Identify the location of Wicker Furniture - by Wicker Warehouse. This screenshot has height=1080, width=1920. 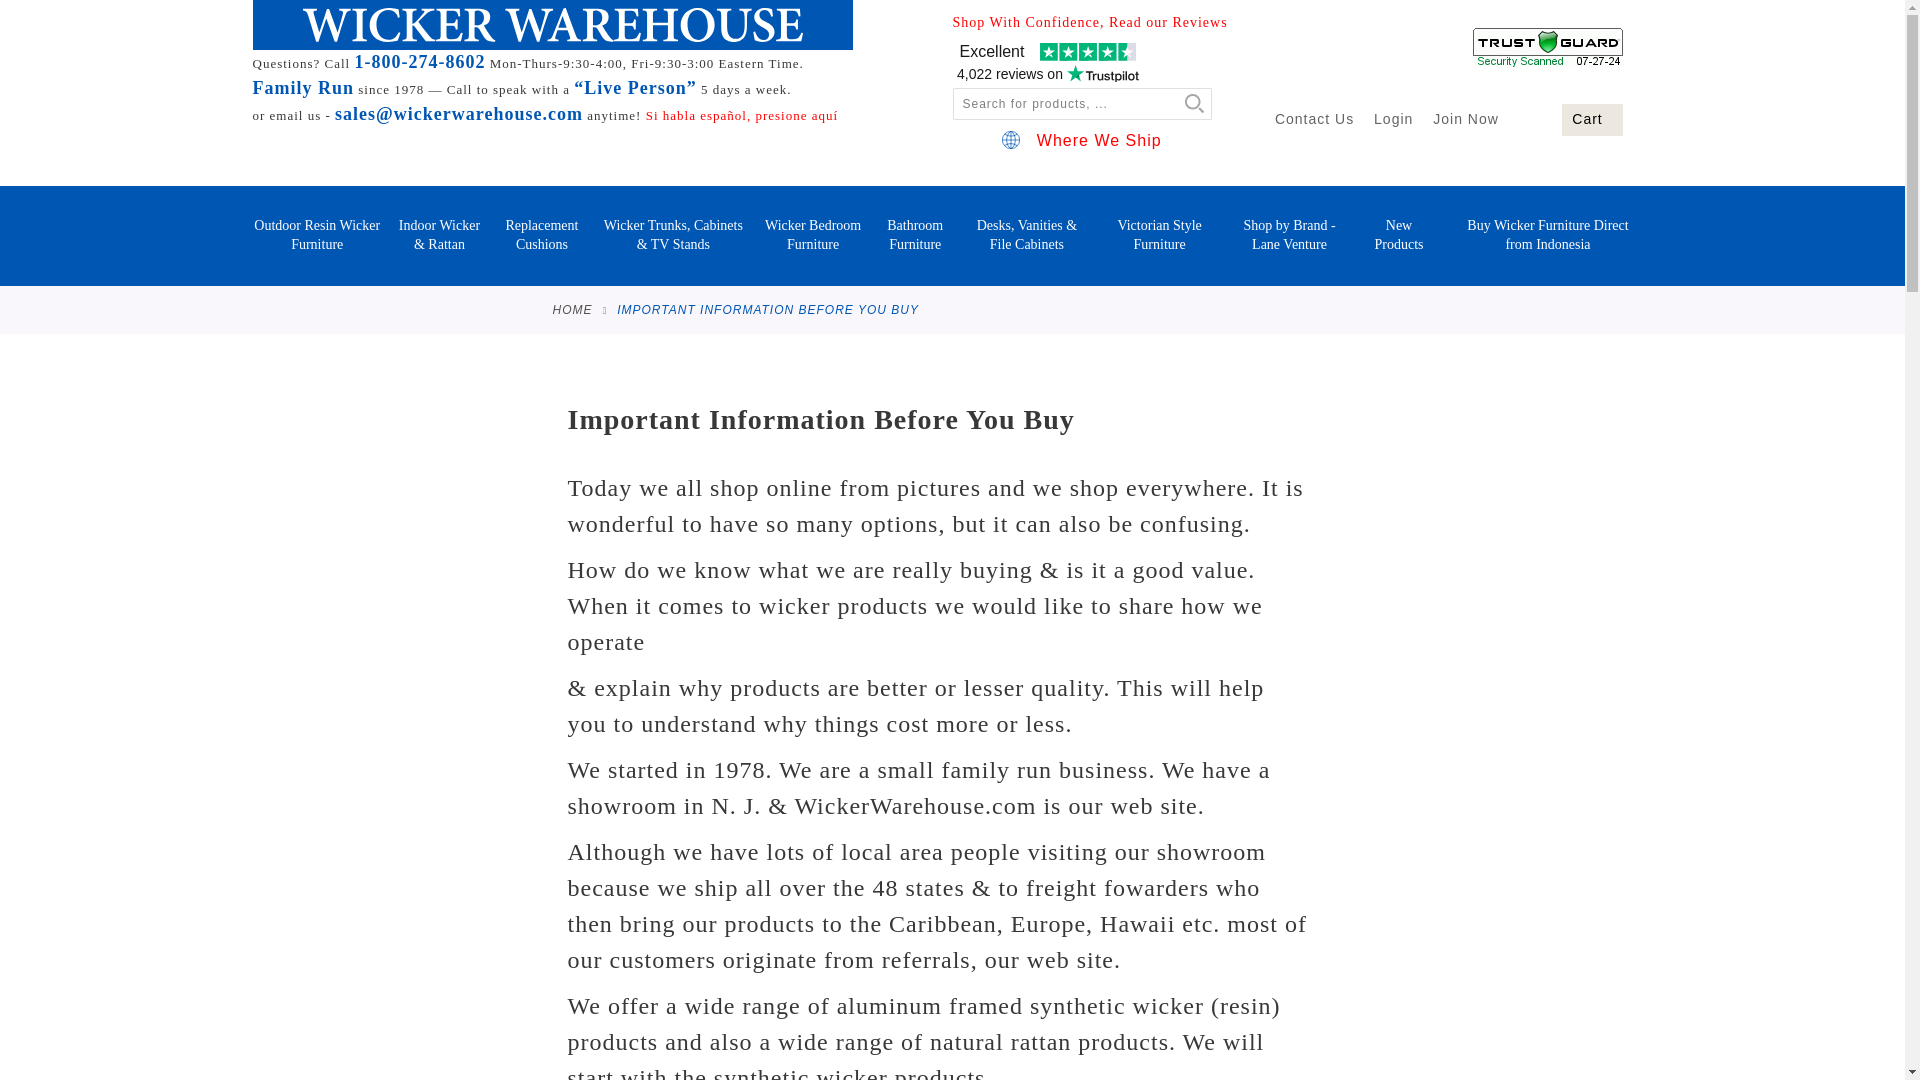
(552, 24).